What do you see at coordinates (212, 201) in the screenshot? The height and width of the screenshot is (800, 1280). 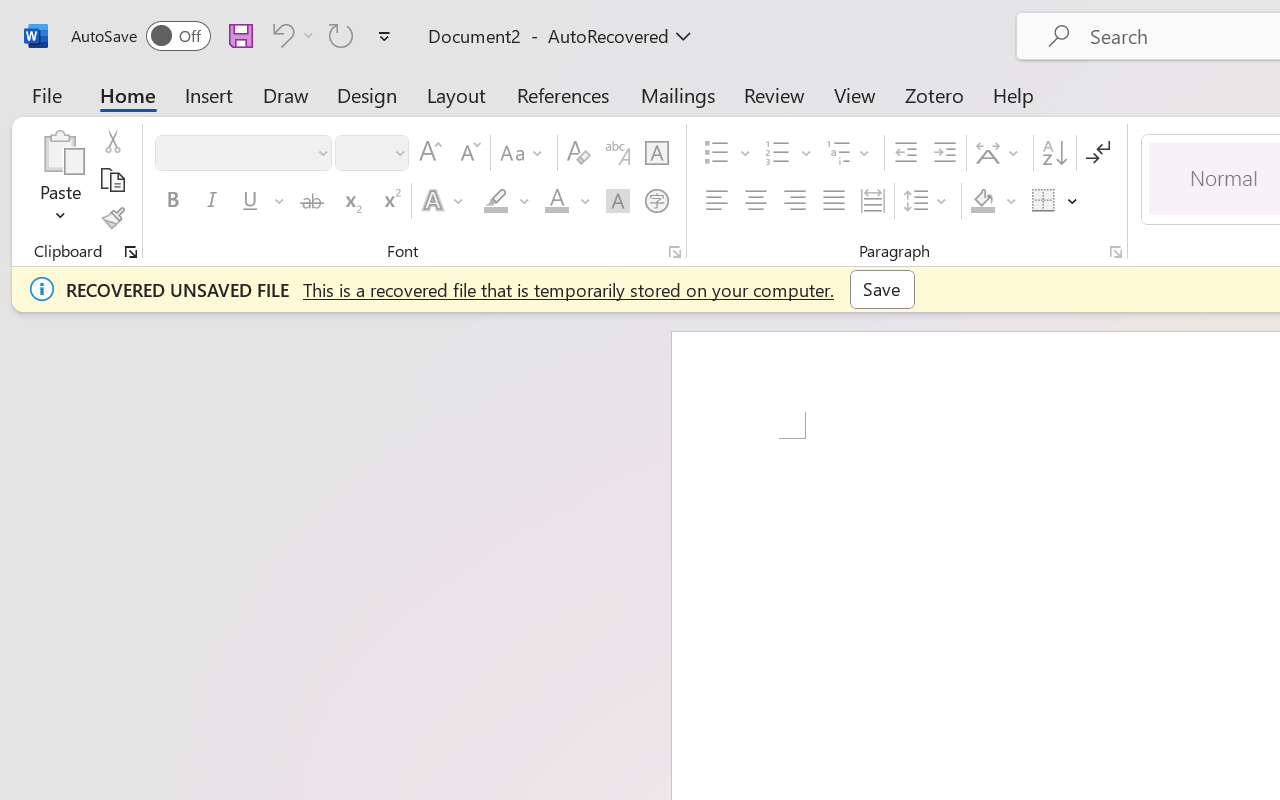 I see `Italic` at bounding box center [212, 201].